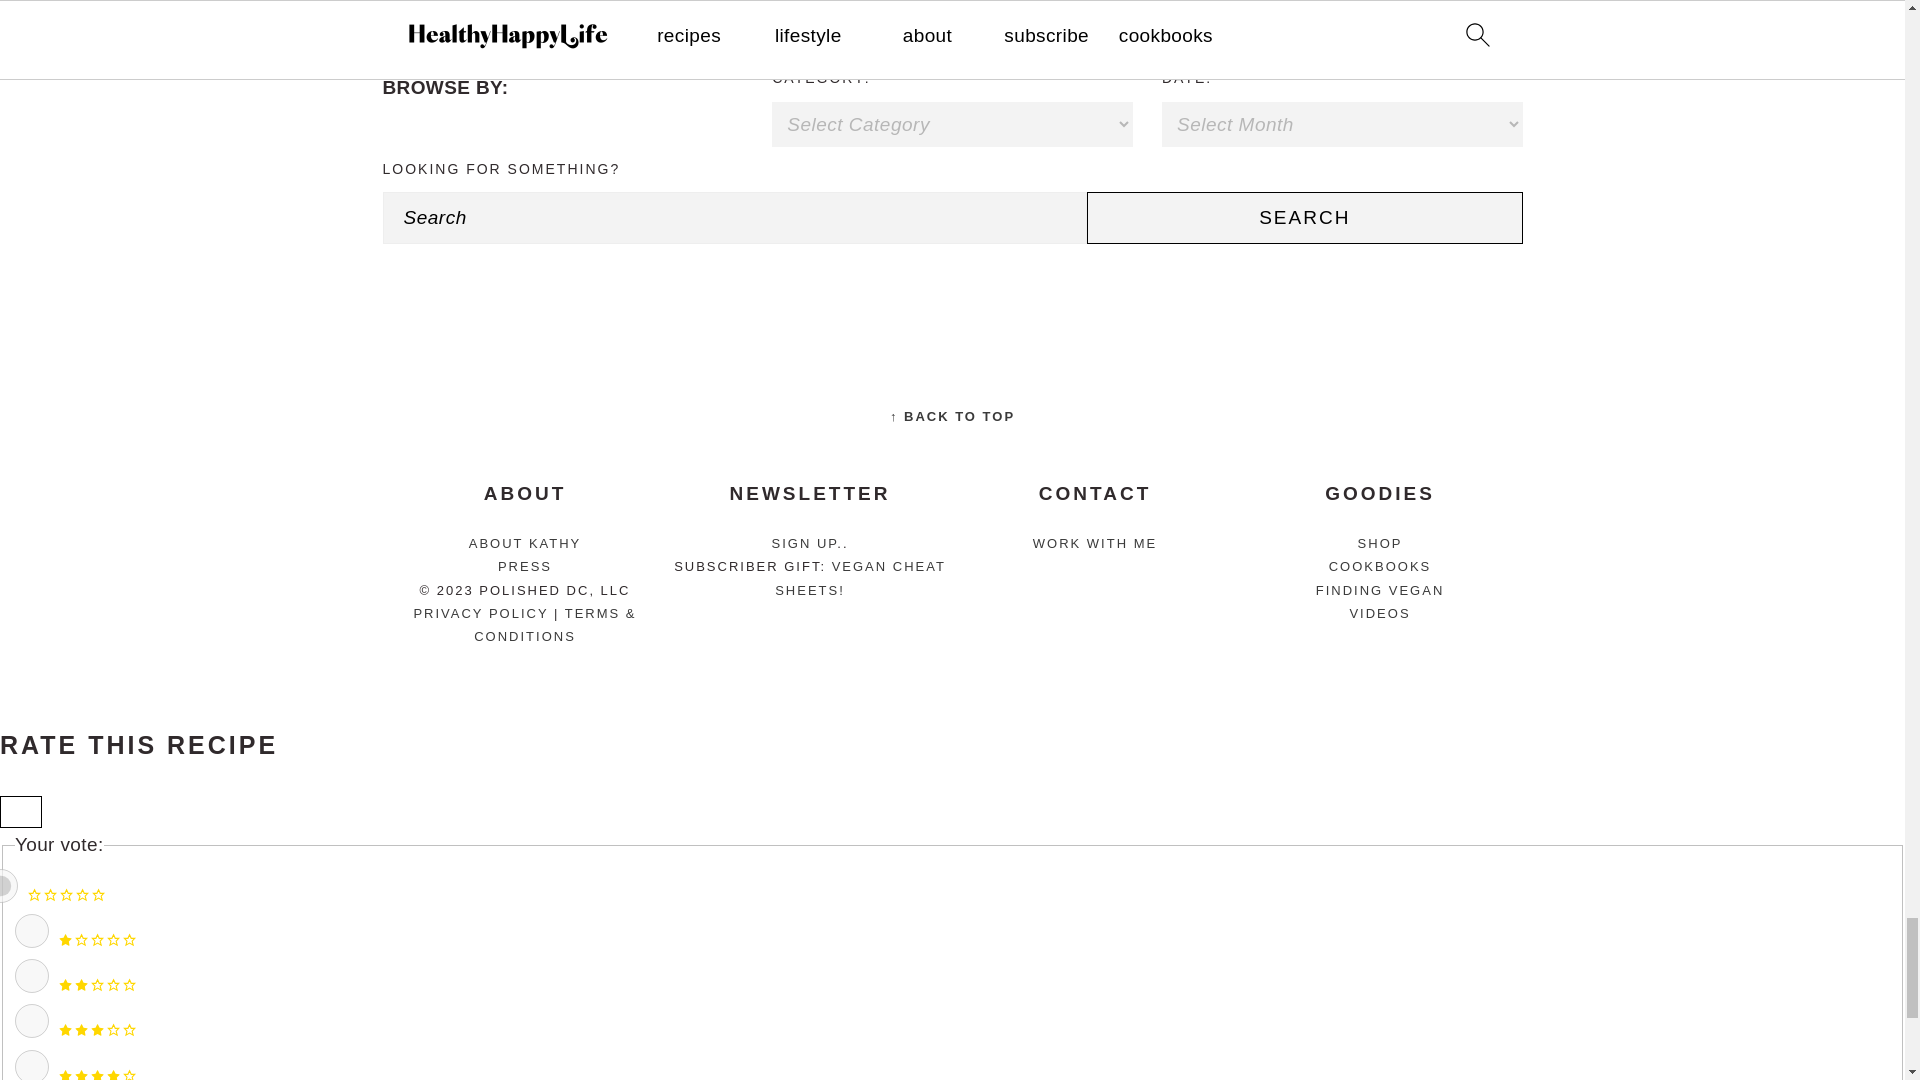 The width and height of the screenshot is (1920, 1080). What do you see at coordinates (32, 1020) in the screenshot?
I see `3` at bounding box center [32, 1020].